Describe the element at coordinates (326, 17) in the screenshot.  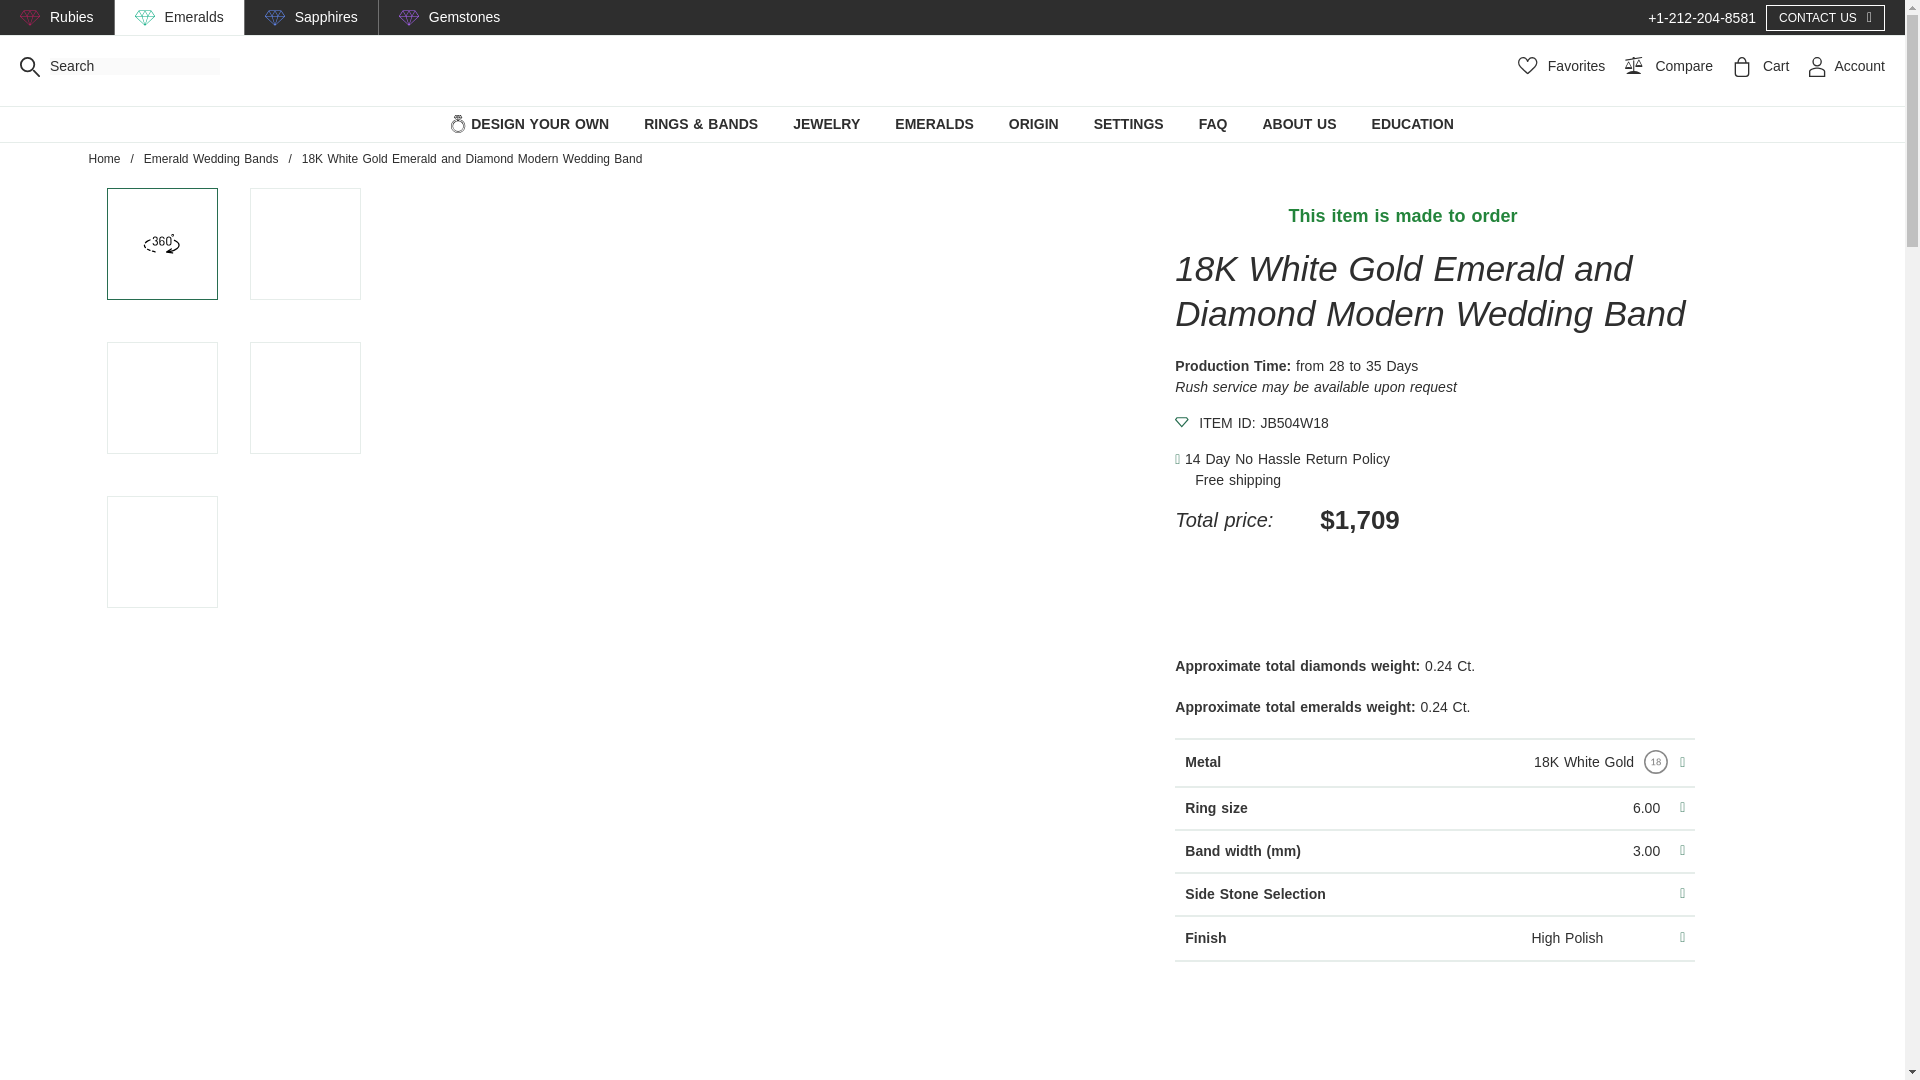
I see `Sapphires` at that location.